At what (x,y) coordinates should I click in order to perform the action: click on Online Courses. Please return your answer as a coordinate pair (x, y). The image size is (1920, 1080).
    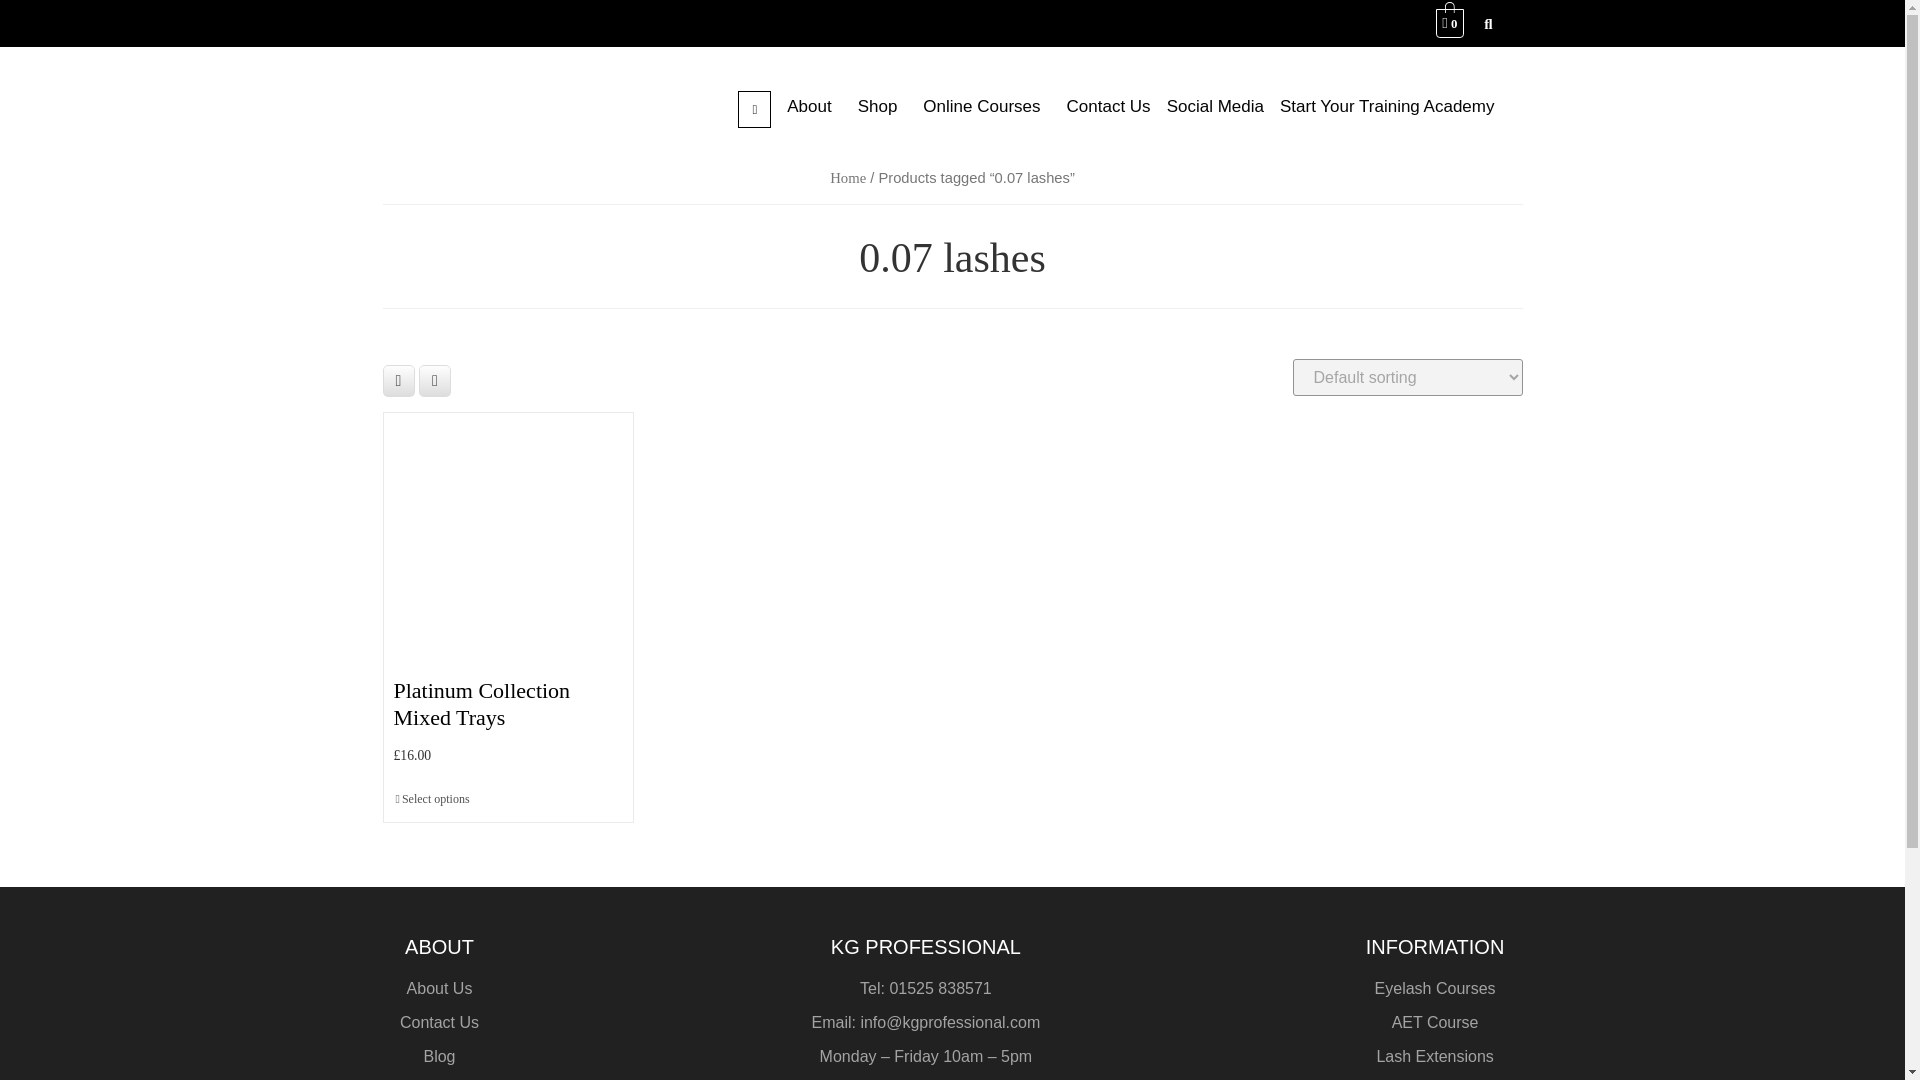
    Looking at the image, I should click on (986, 106).